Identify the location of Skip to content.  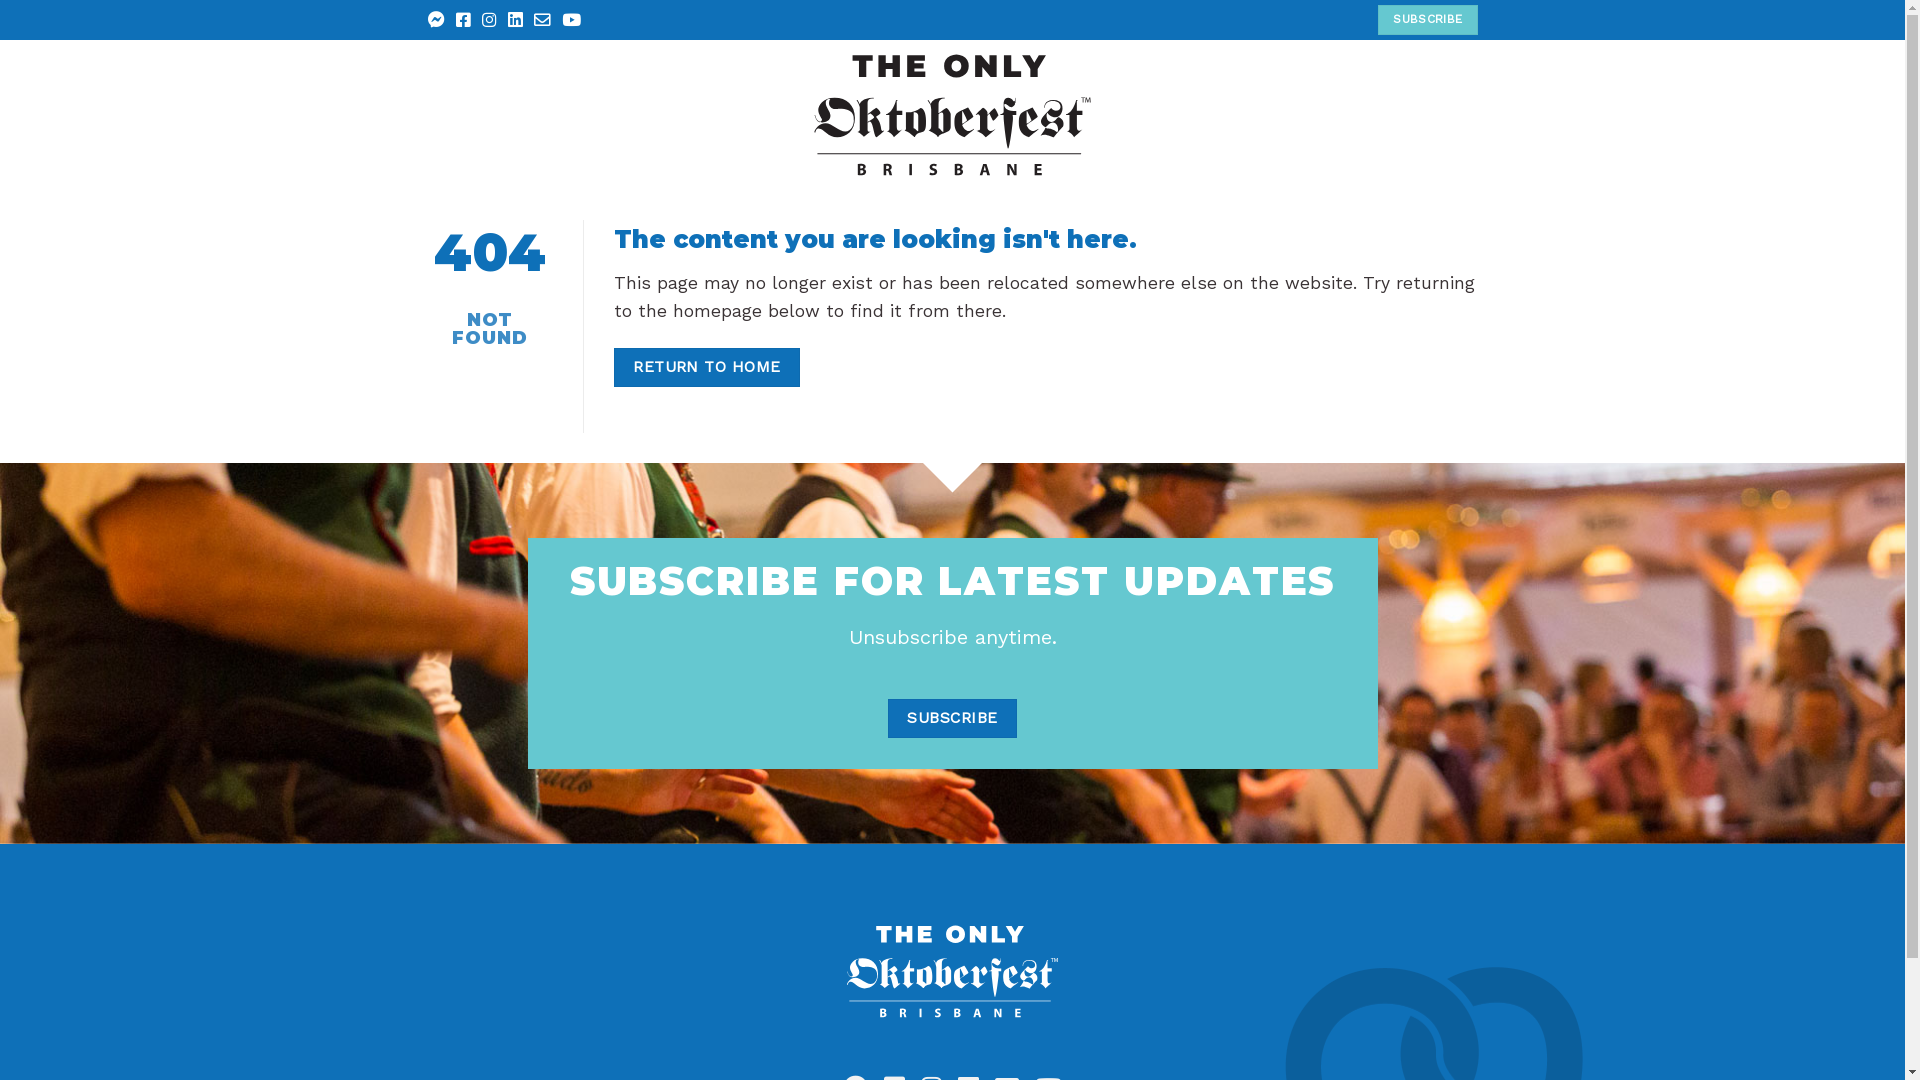
(0, 0).